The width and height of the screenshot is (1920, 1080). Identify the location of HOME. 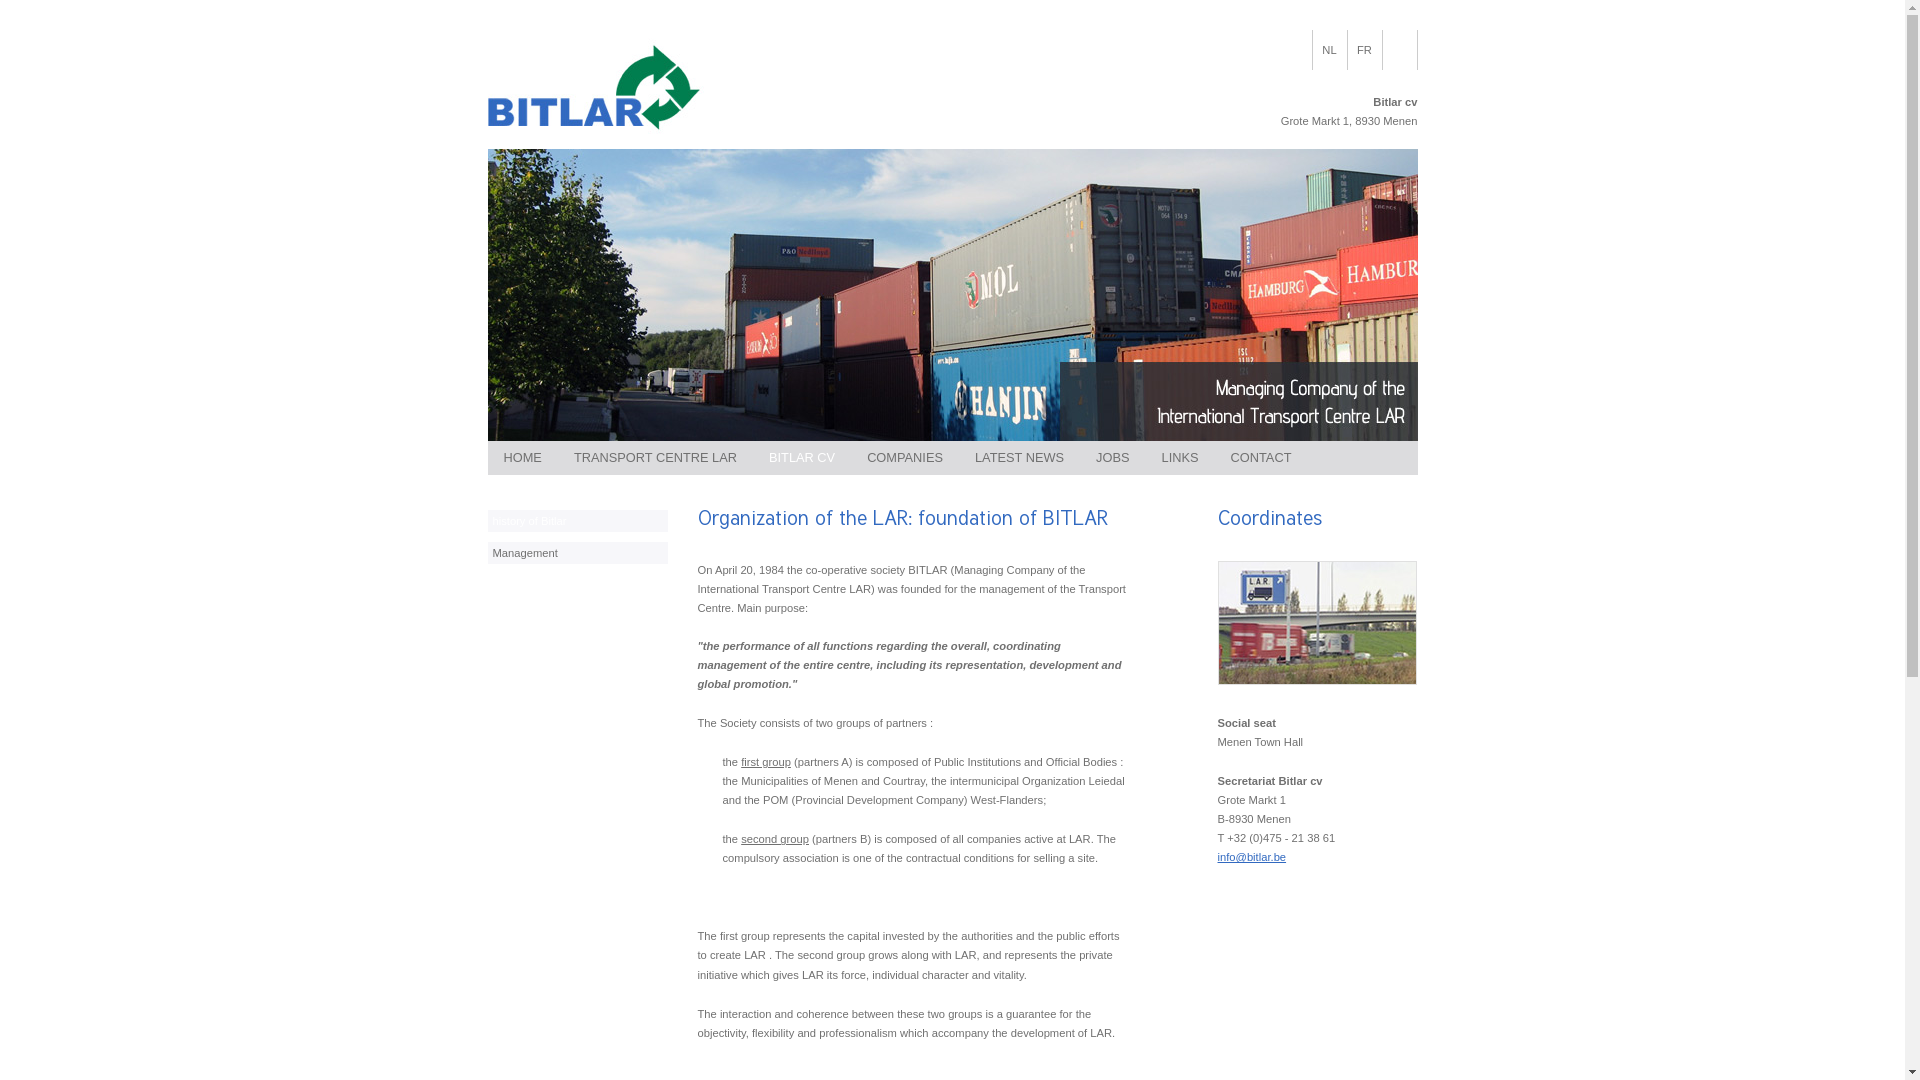
(523, 458).